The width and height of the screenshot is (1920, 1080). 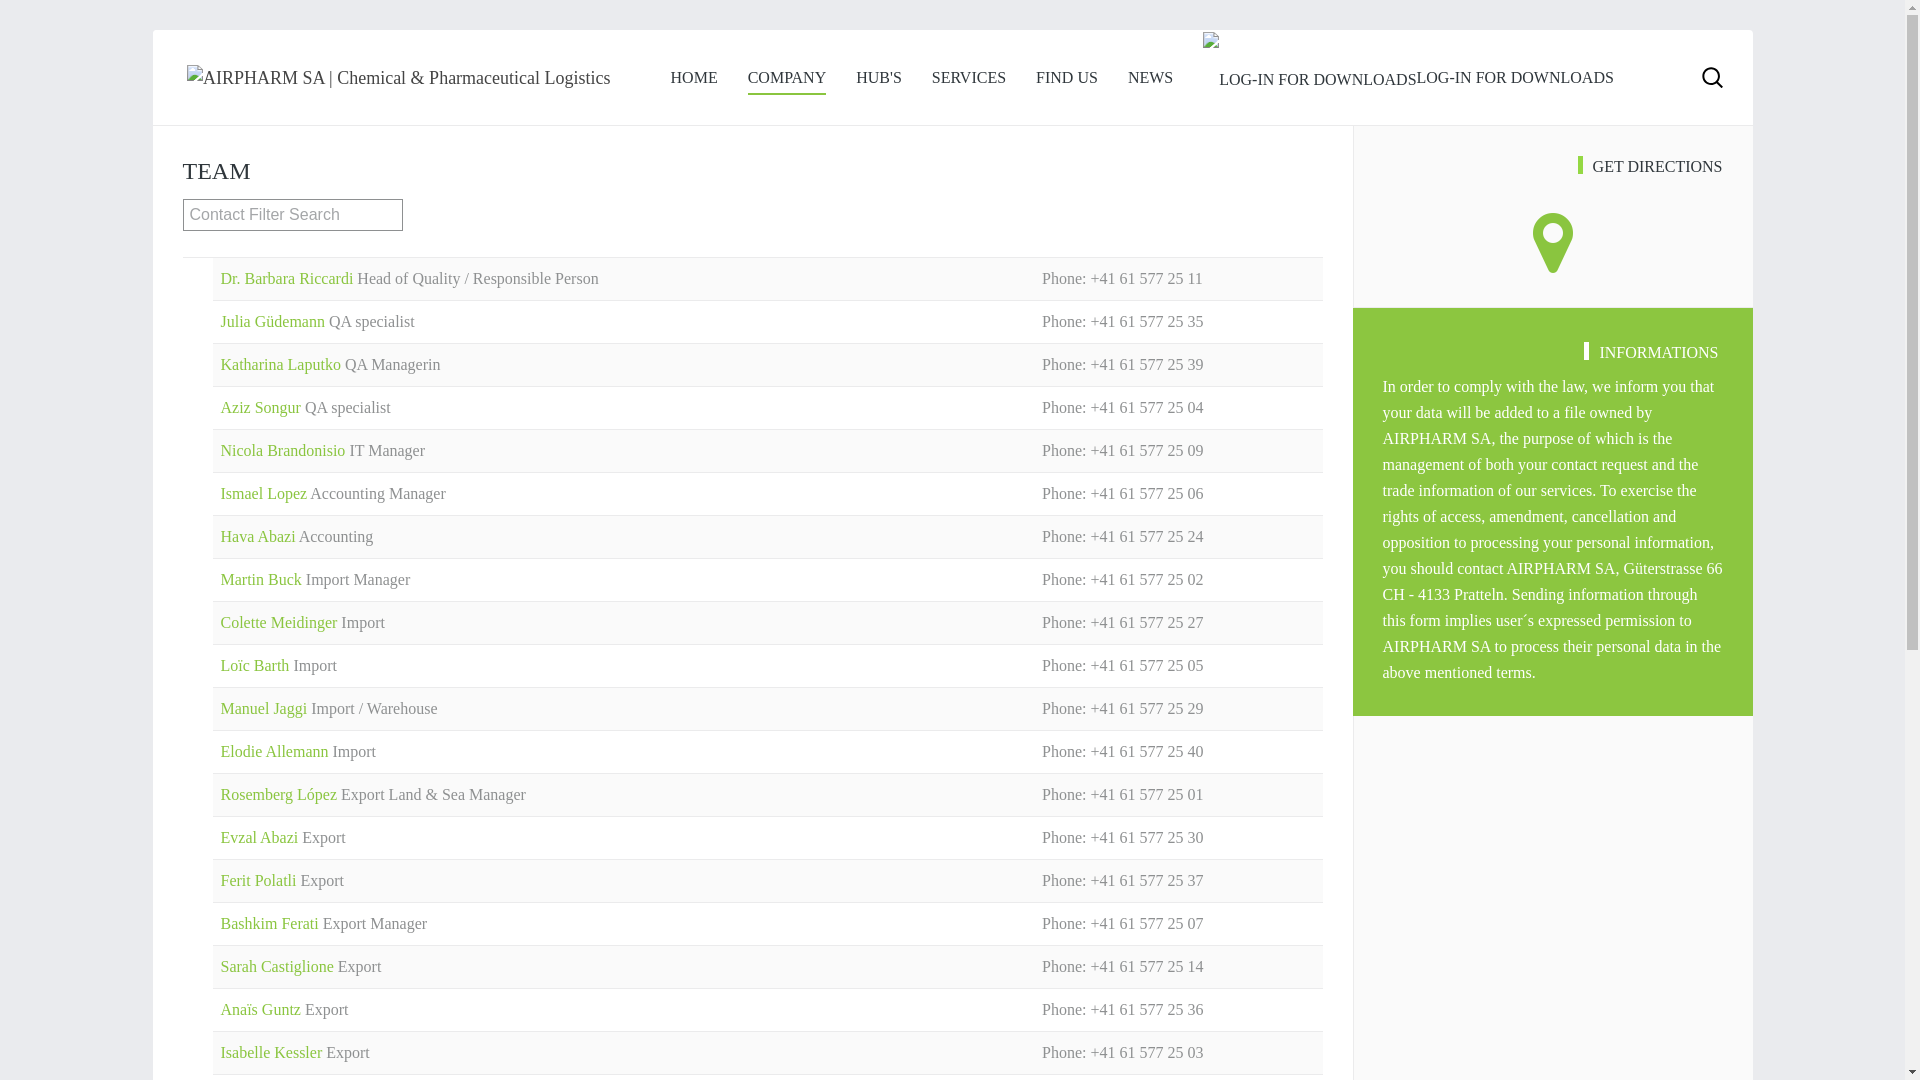 I want to click on Aziz Songur, so click(x=262, y=408).